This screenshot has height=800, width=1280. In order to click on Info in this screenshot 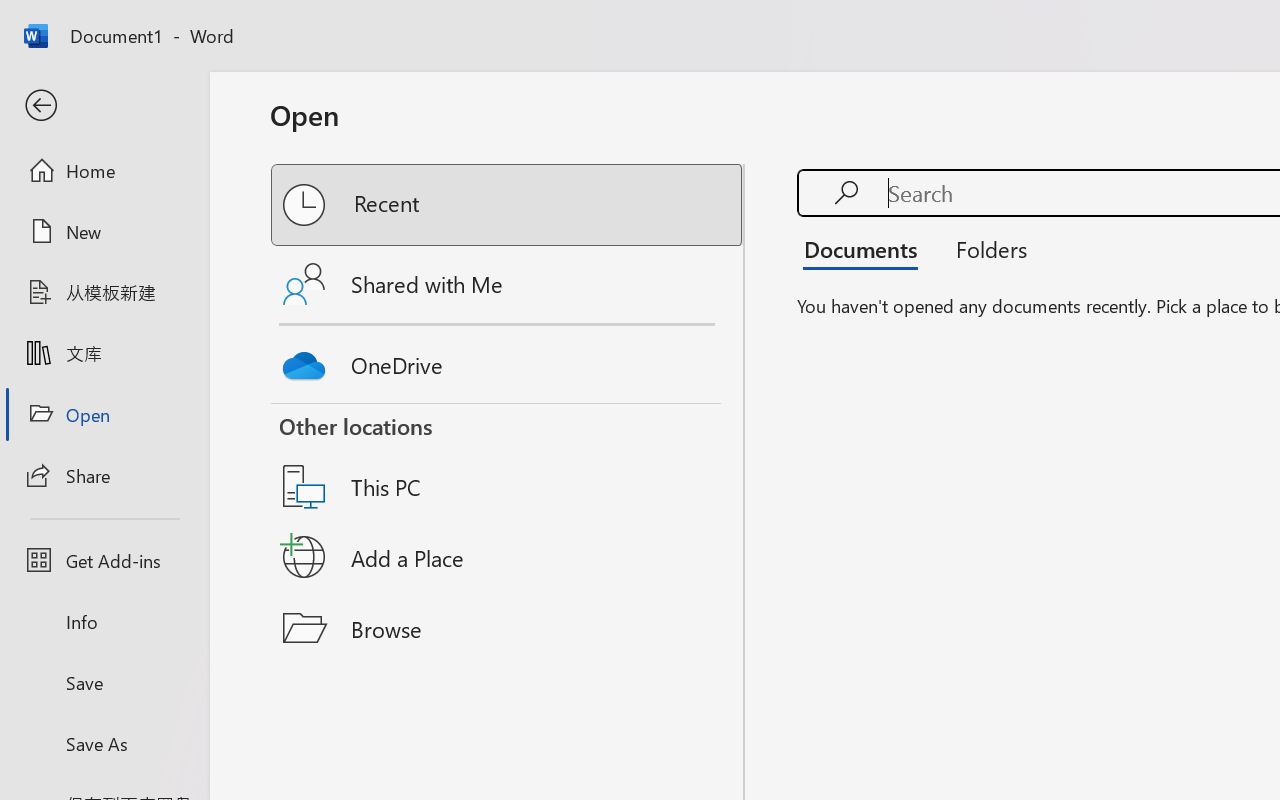, I will do `click(104, 622)`.